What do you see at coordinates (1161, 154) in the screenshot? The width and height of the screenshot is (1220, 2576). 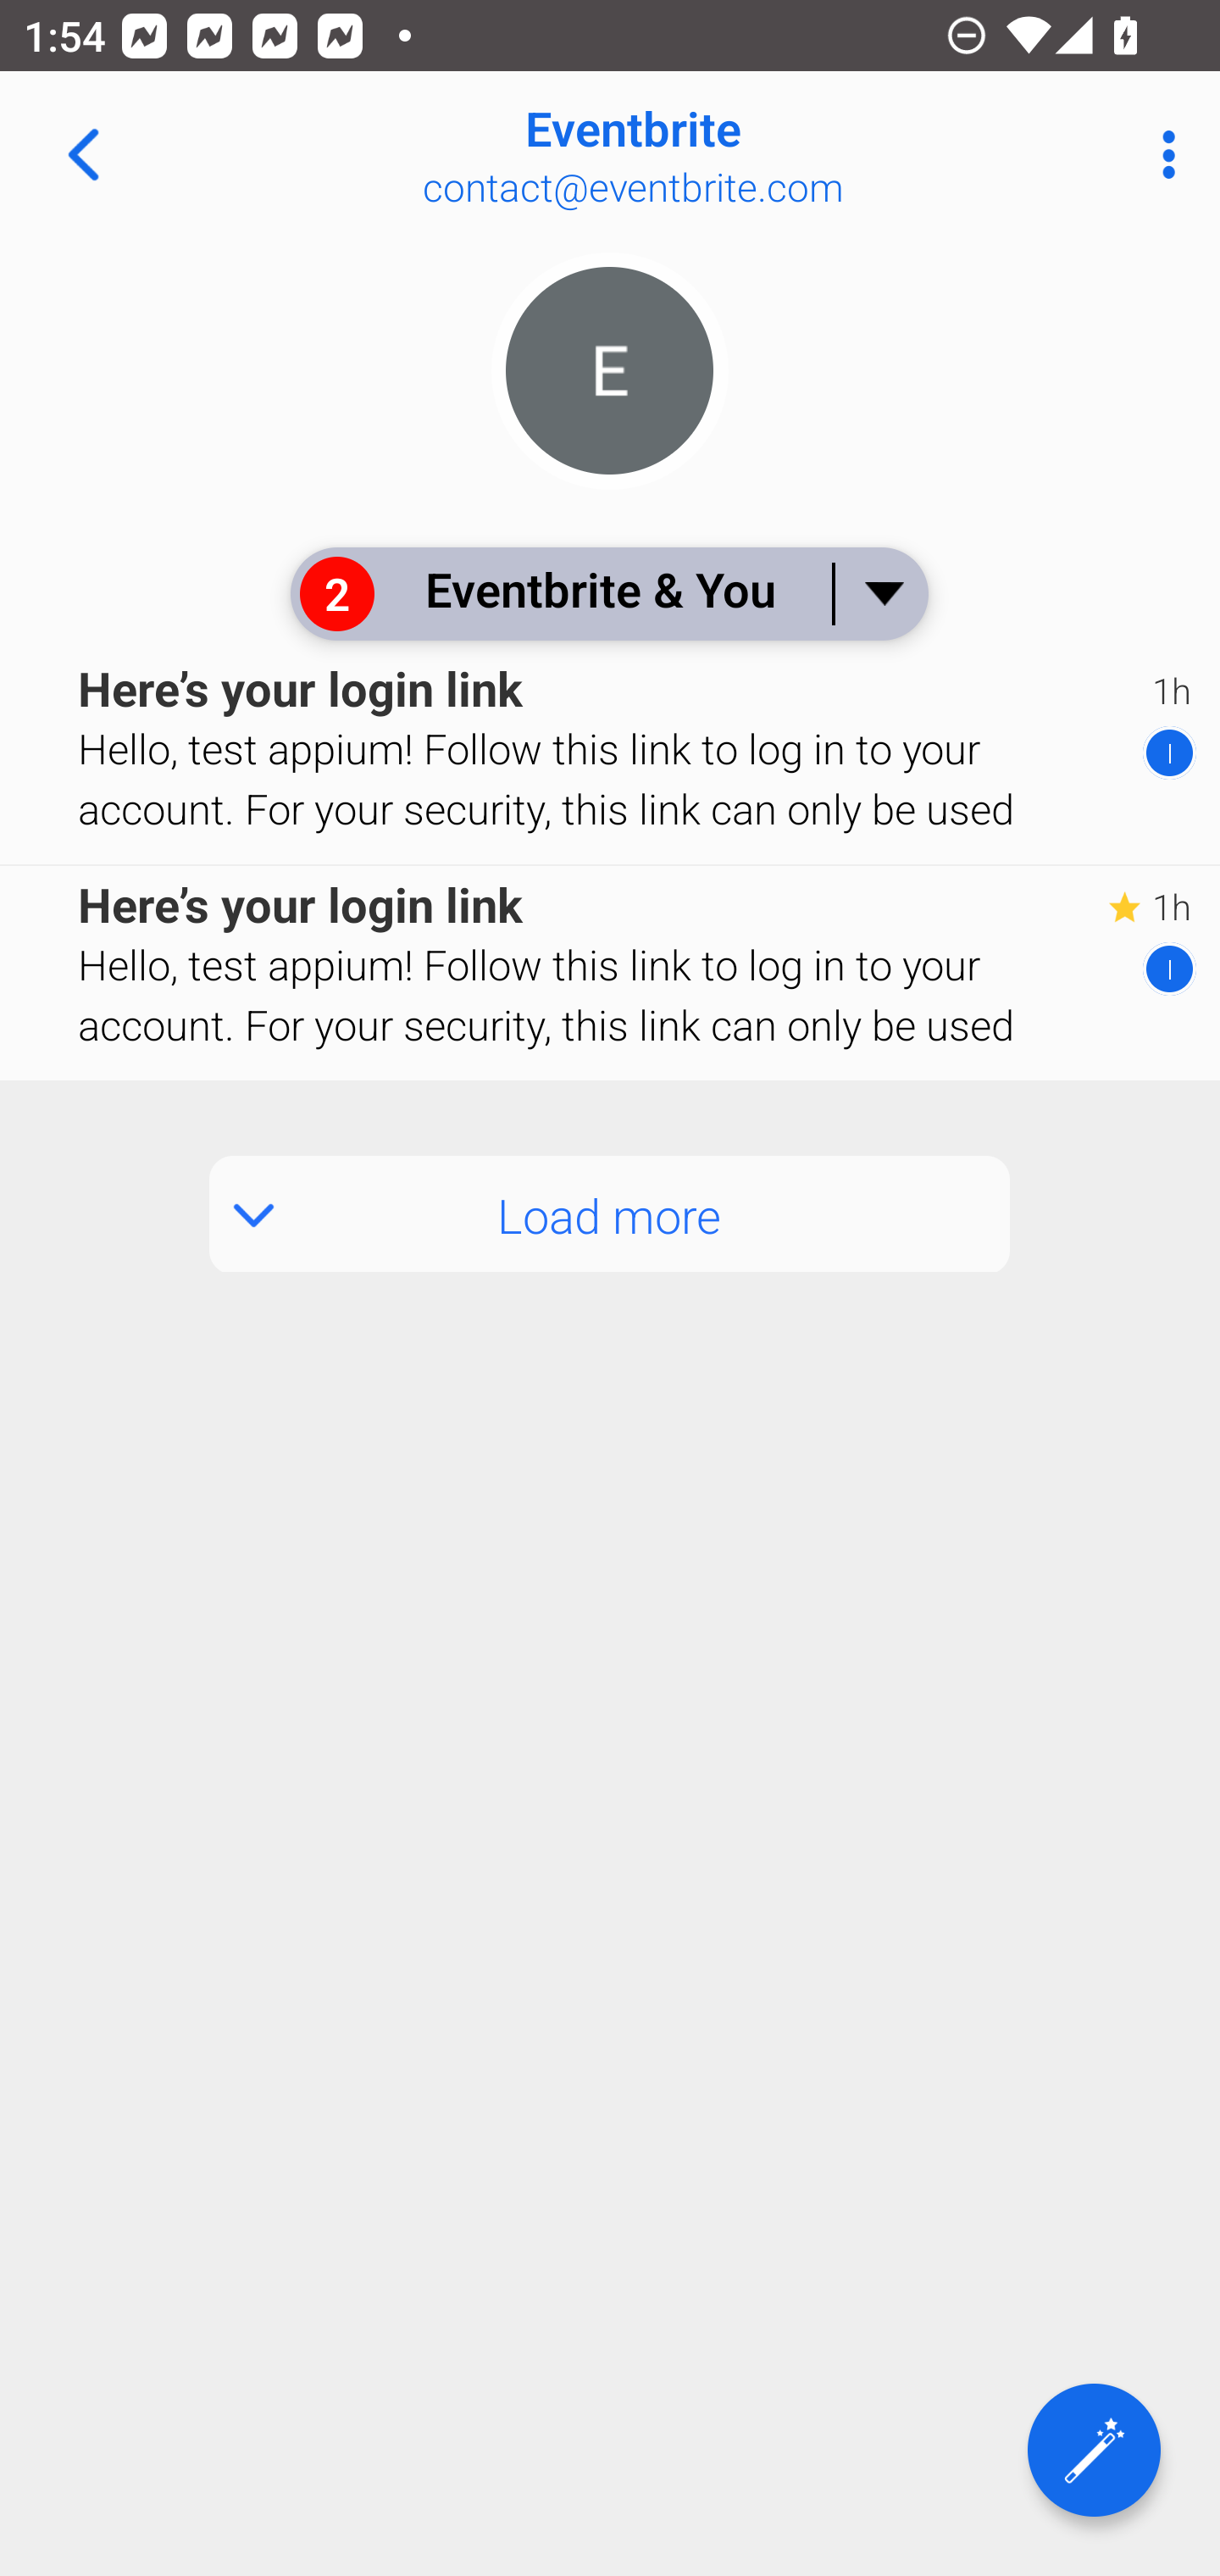 I see `More Options` at bounding box center [1161, 154].